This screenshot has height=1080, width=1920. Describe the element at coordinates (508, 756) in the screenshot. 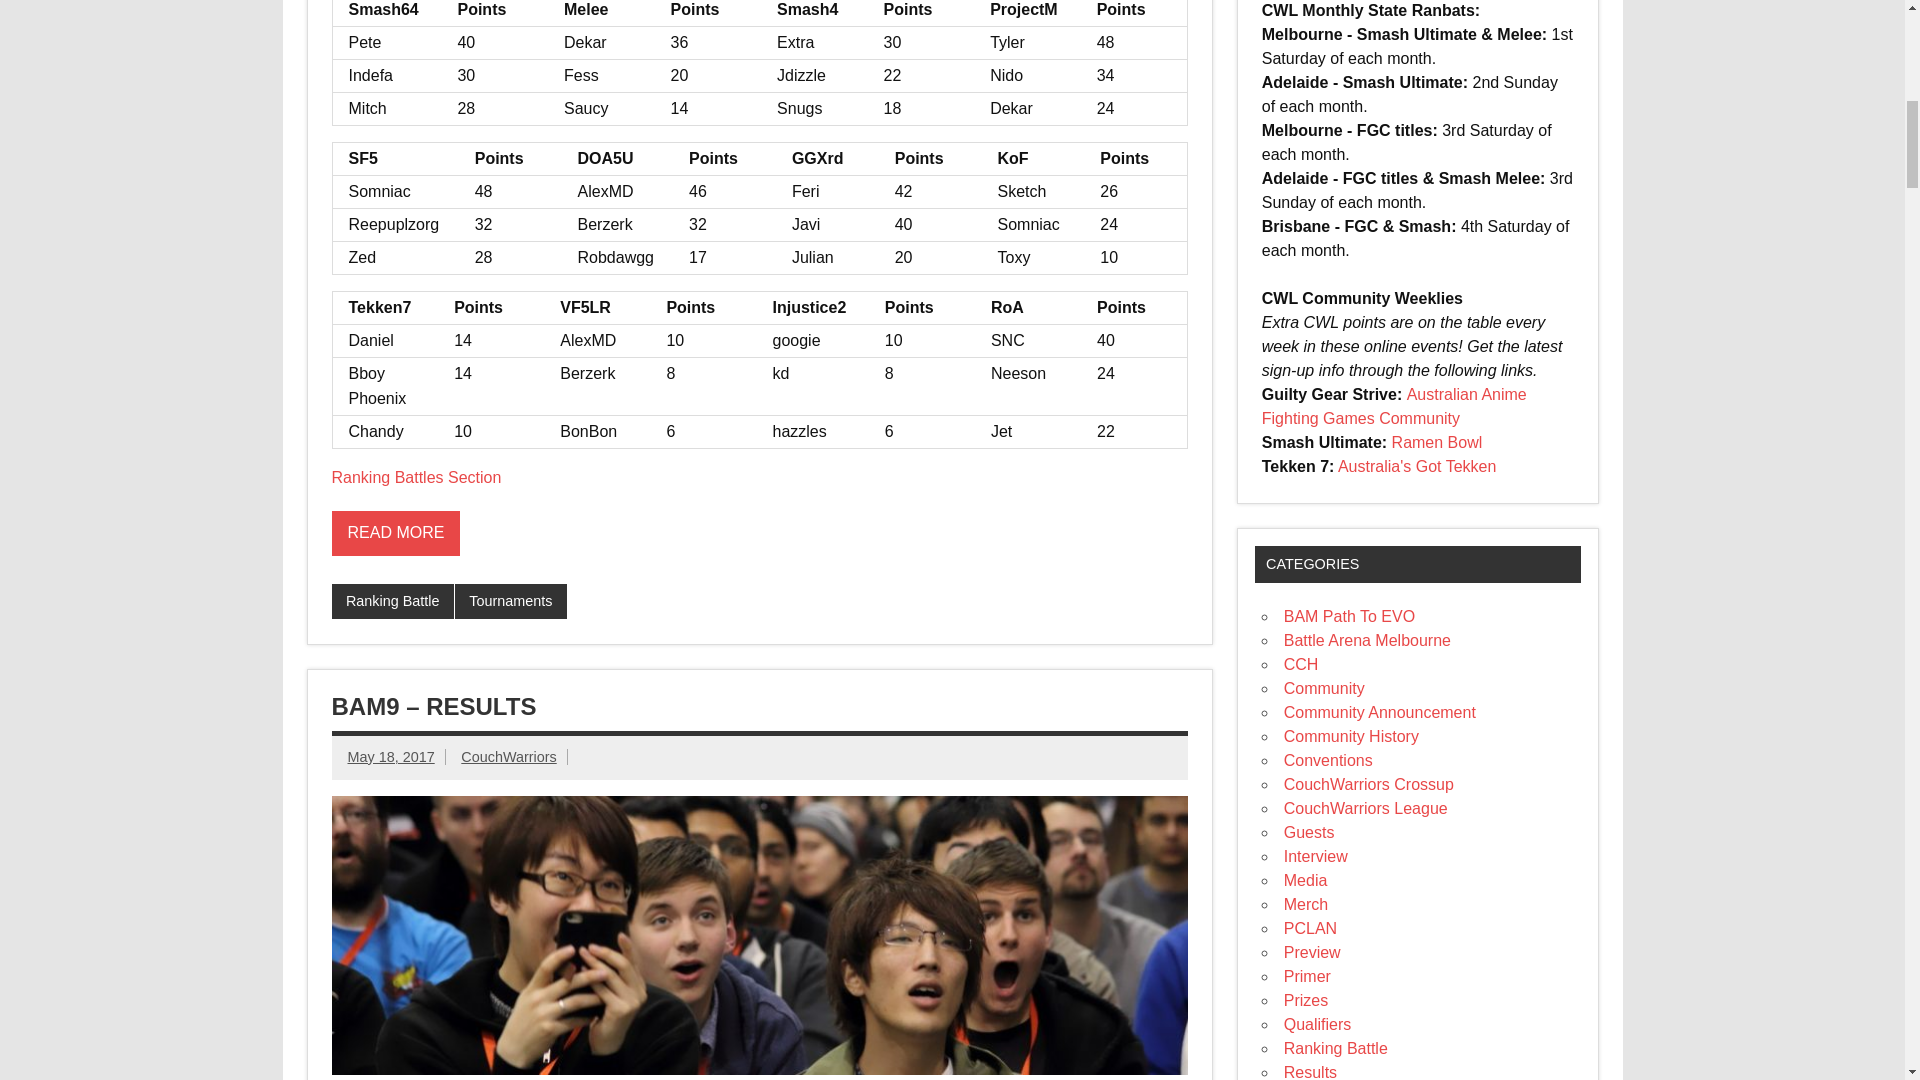

I see `View all posts by CouchWarriors` at that location.